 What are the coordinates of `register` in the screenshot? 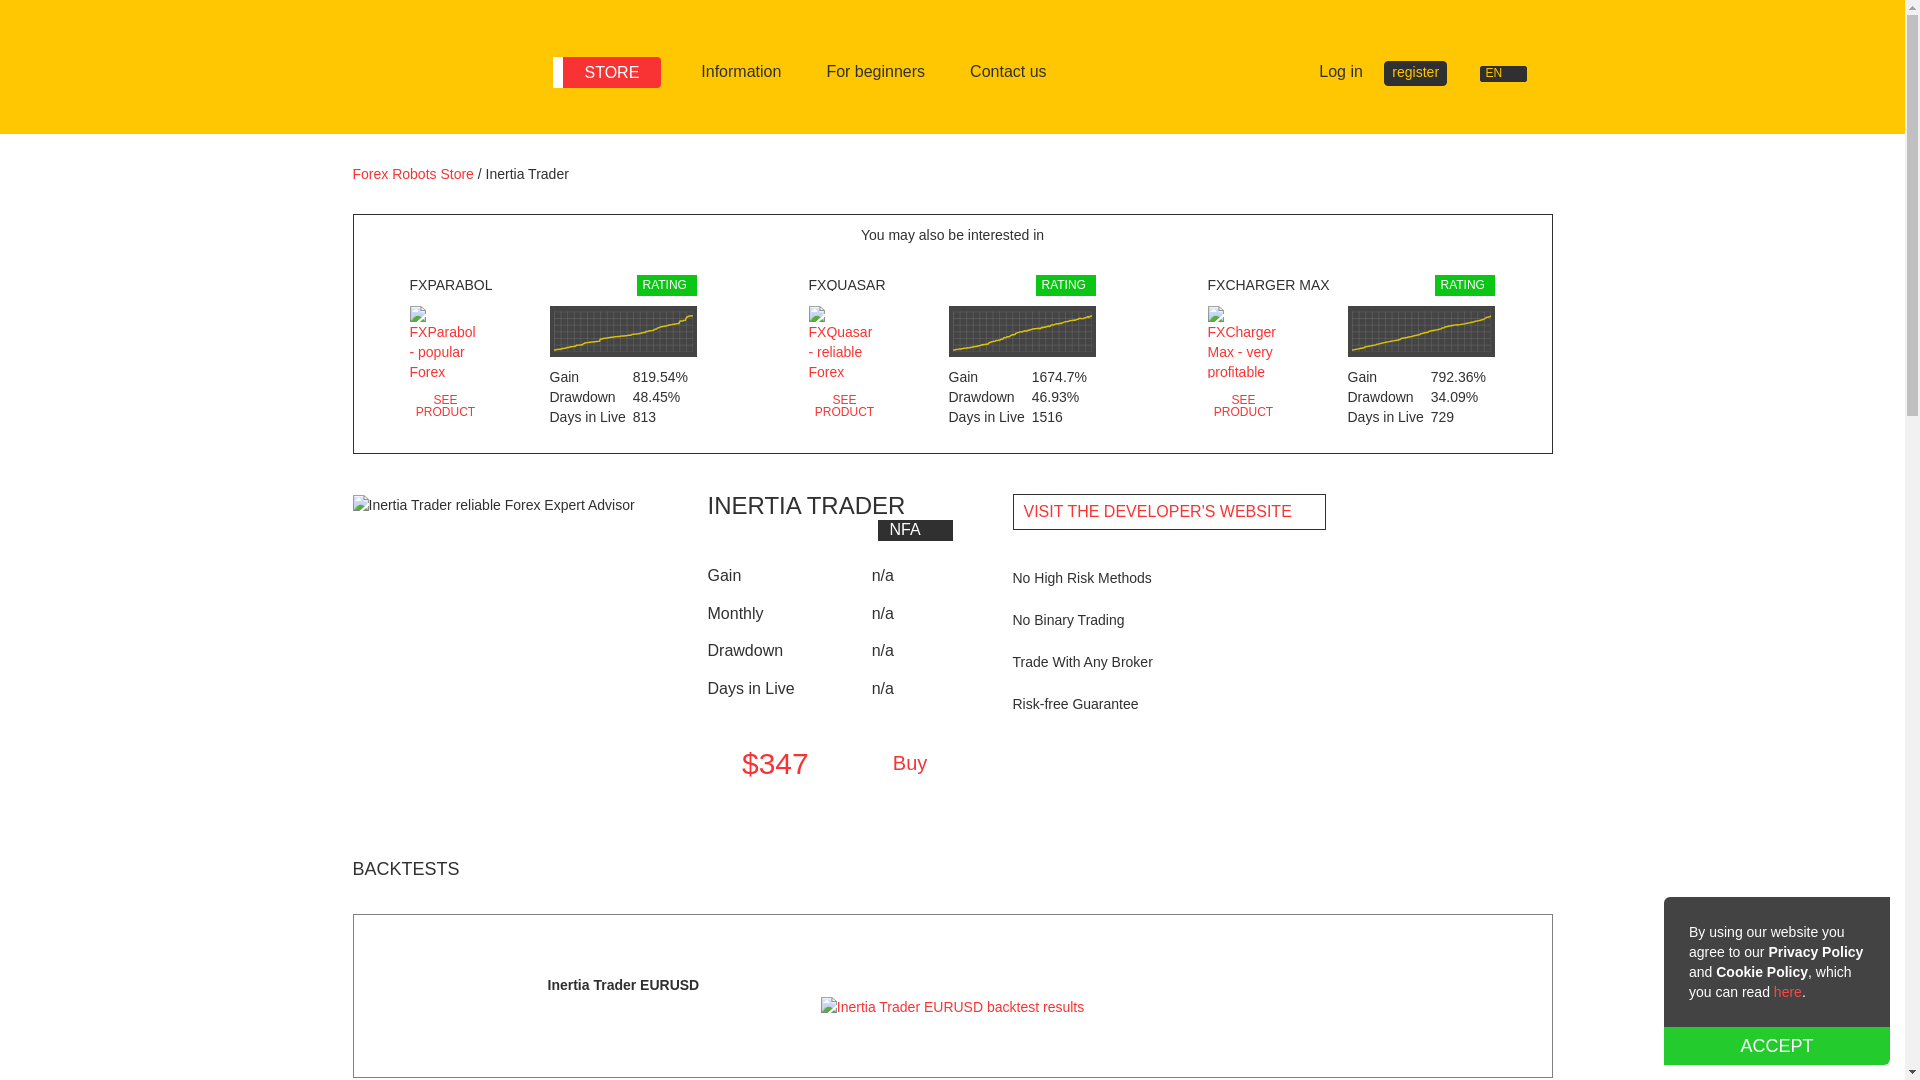 It's located at (1416, 73).